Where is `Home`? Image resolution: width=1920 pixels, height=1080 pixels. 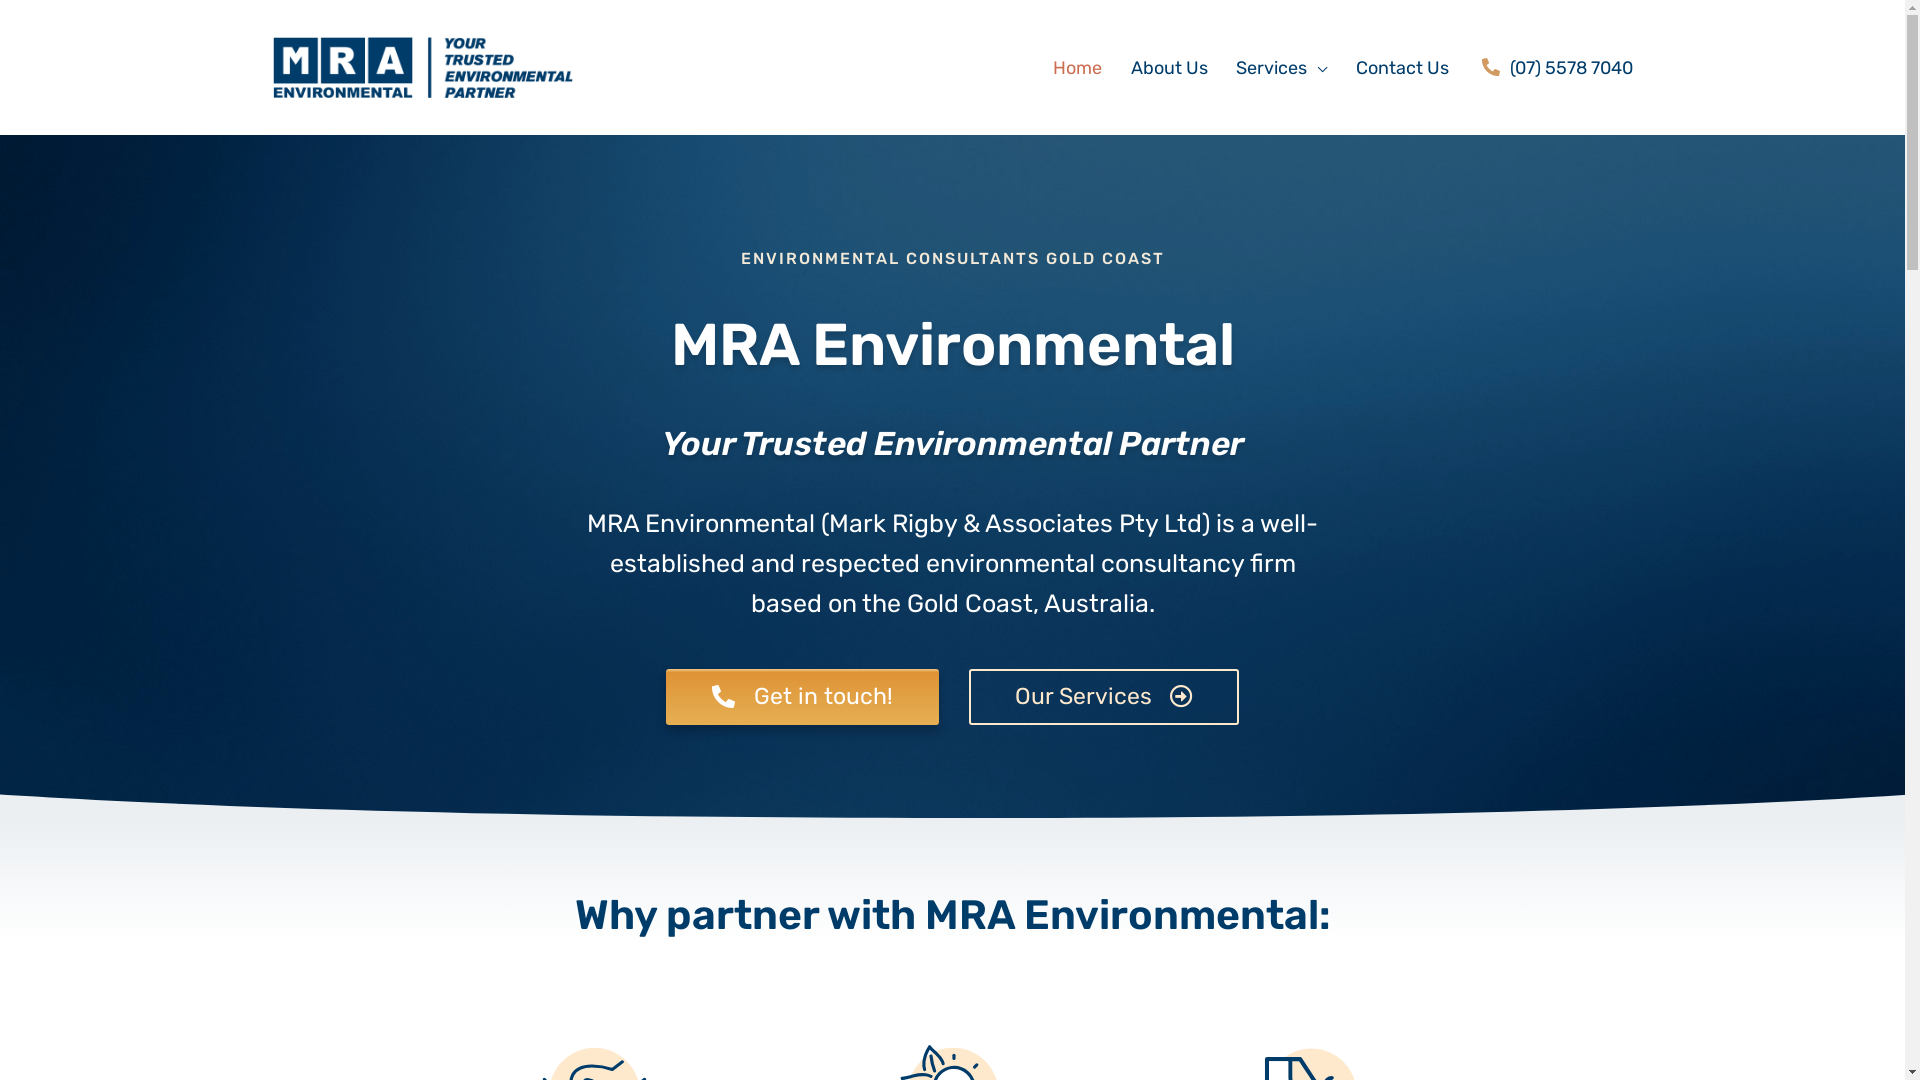 Home is located at coordinates (1077, 68).